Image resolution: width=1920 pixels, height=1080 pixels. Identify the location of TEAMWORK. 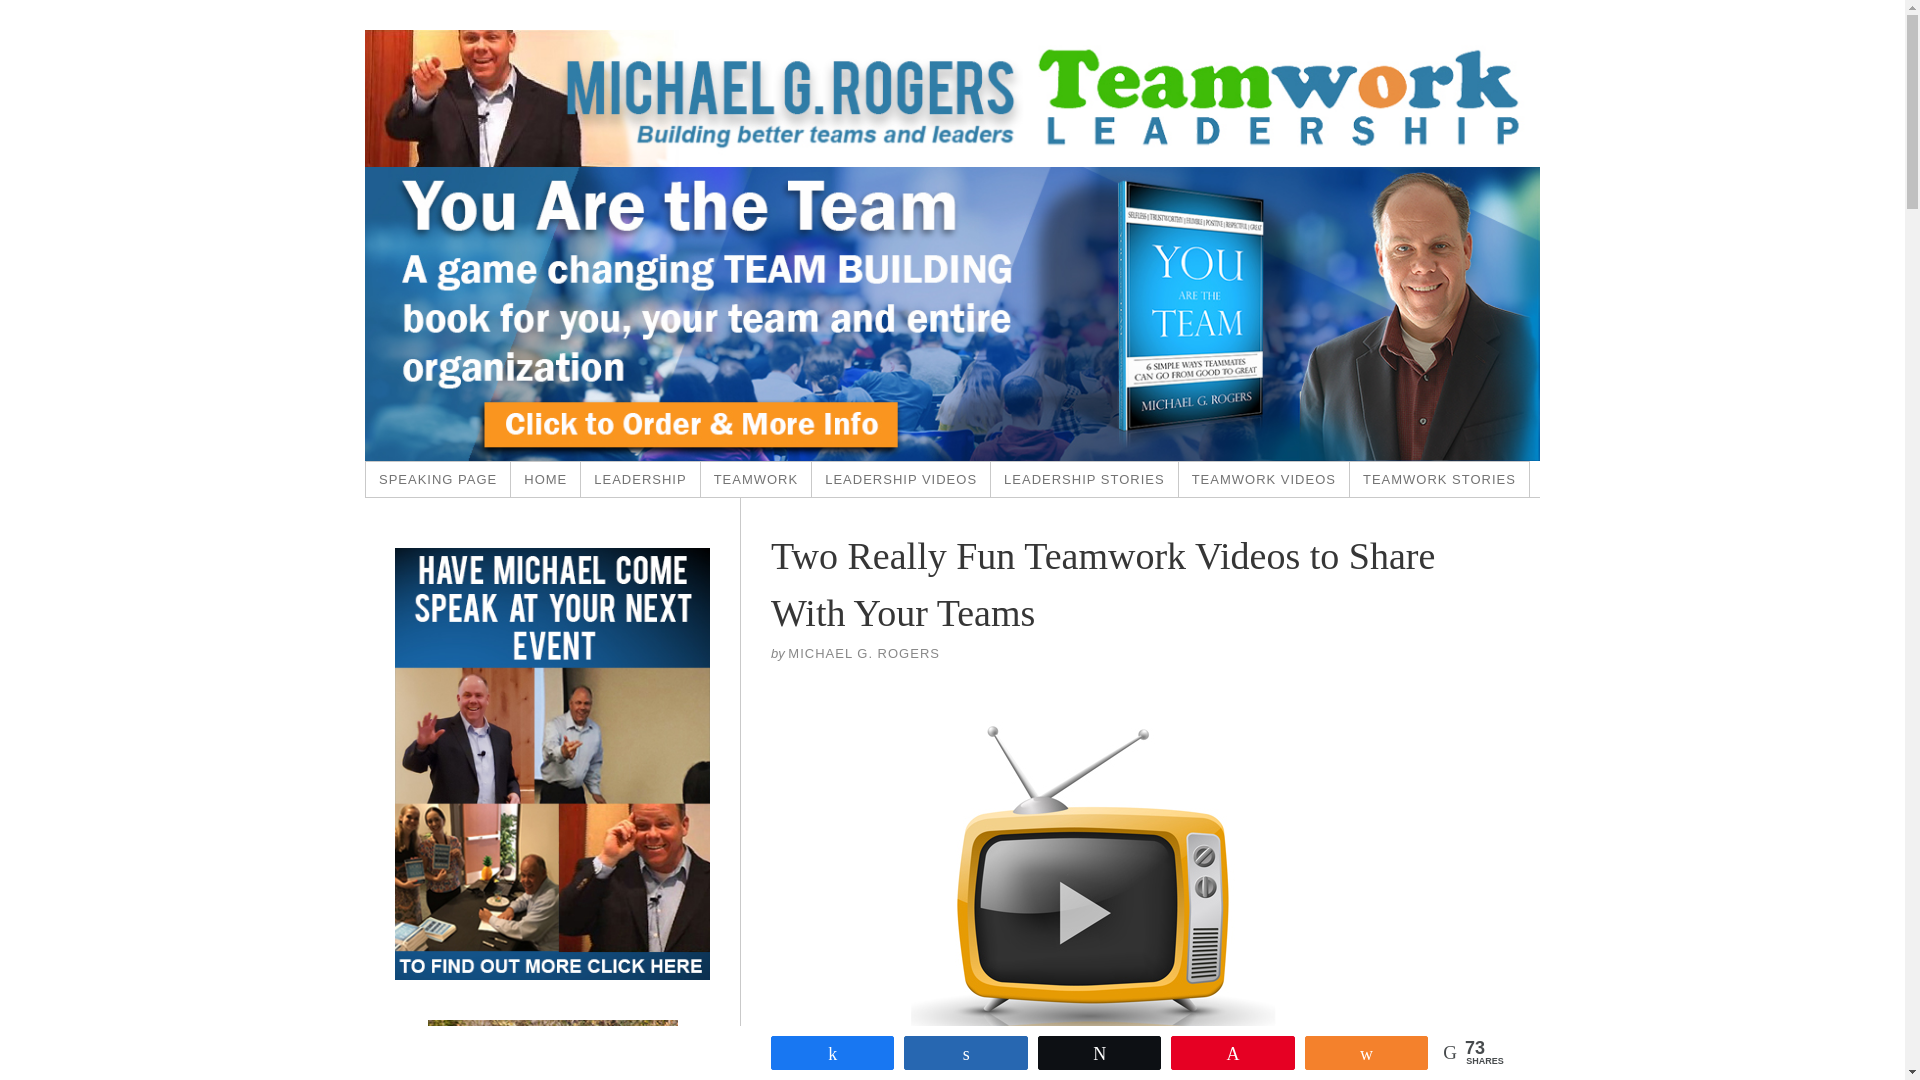
(756, 479).